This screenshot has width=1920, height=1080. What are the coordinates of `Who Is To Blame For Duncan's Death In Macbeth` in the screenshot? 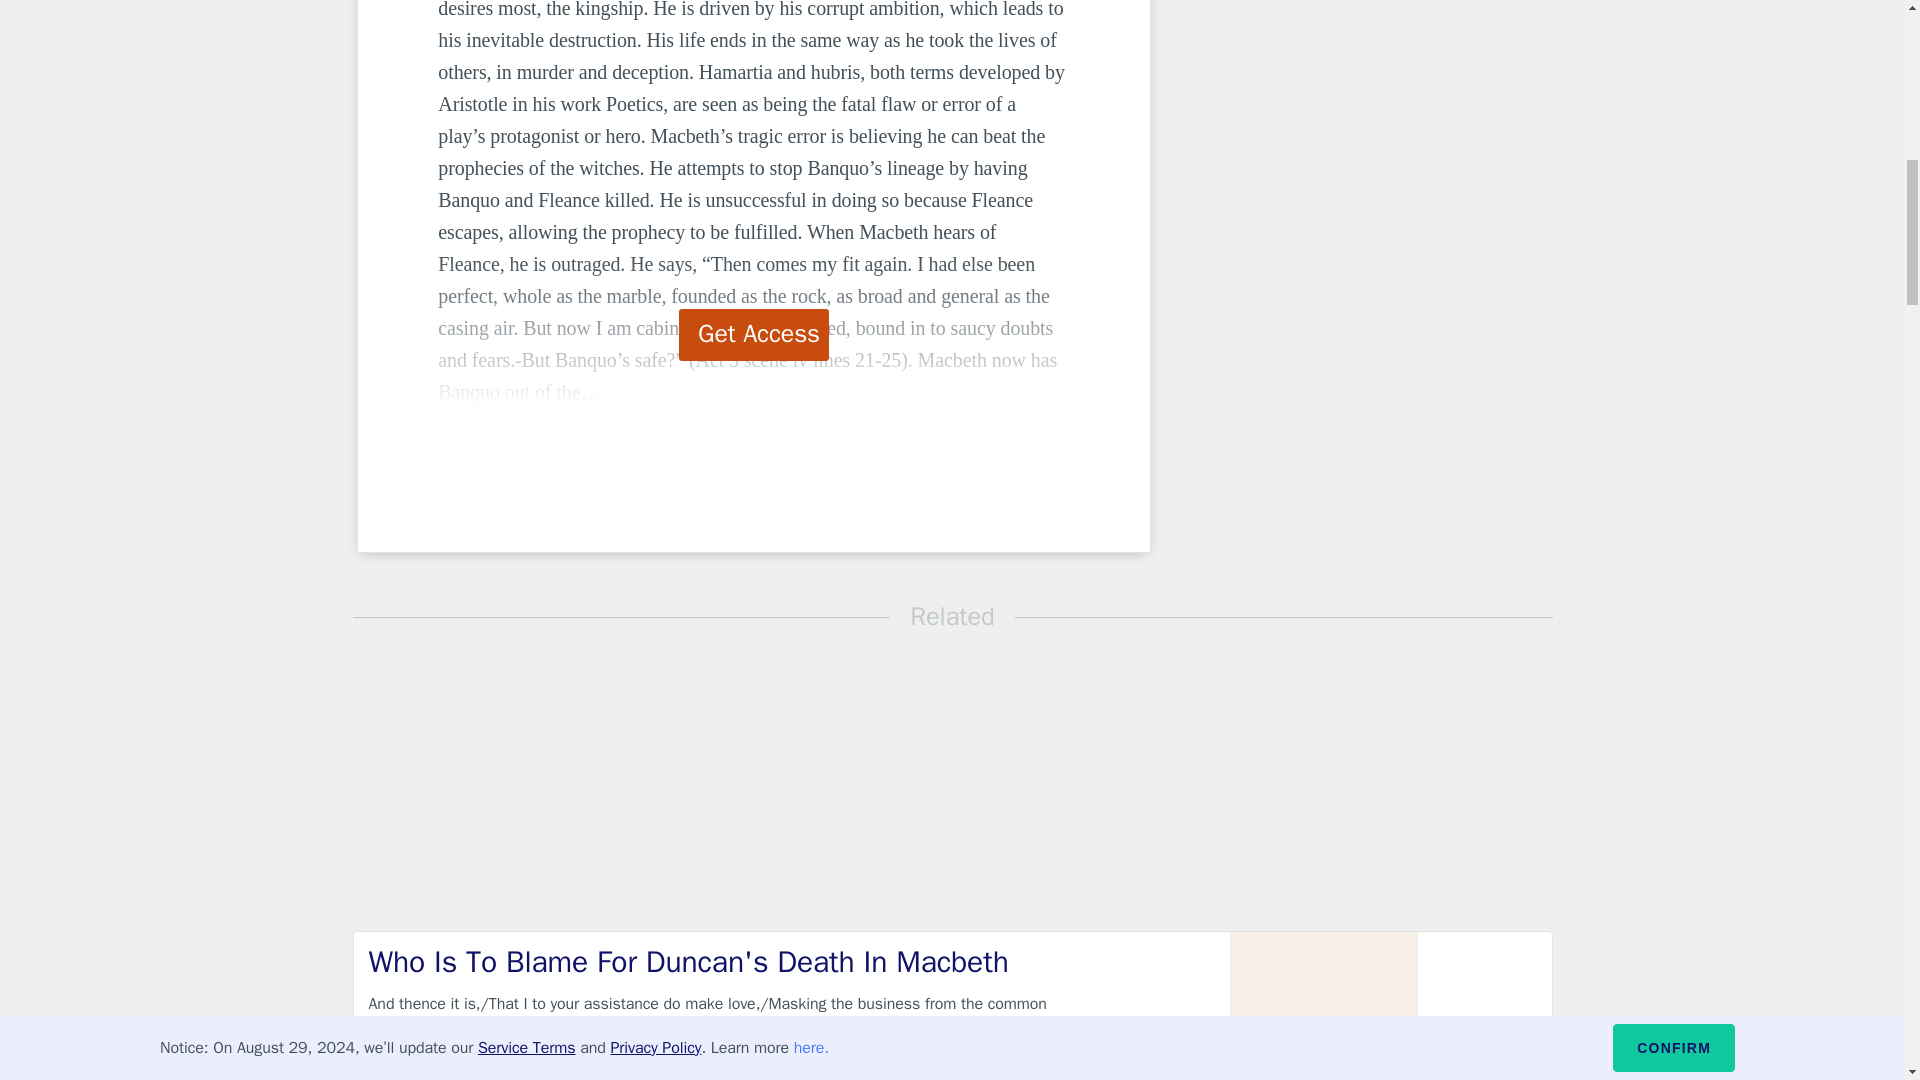 It's located at (724, 962).